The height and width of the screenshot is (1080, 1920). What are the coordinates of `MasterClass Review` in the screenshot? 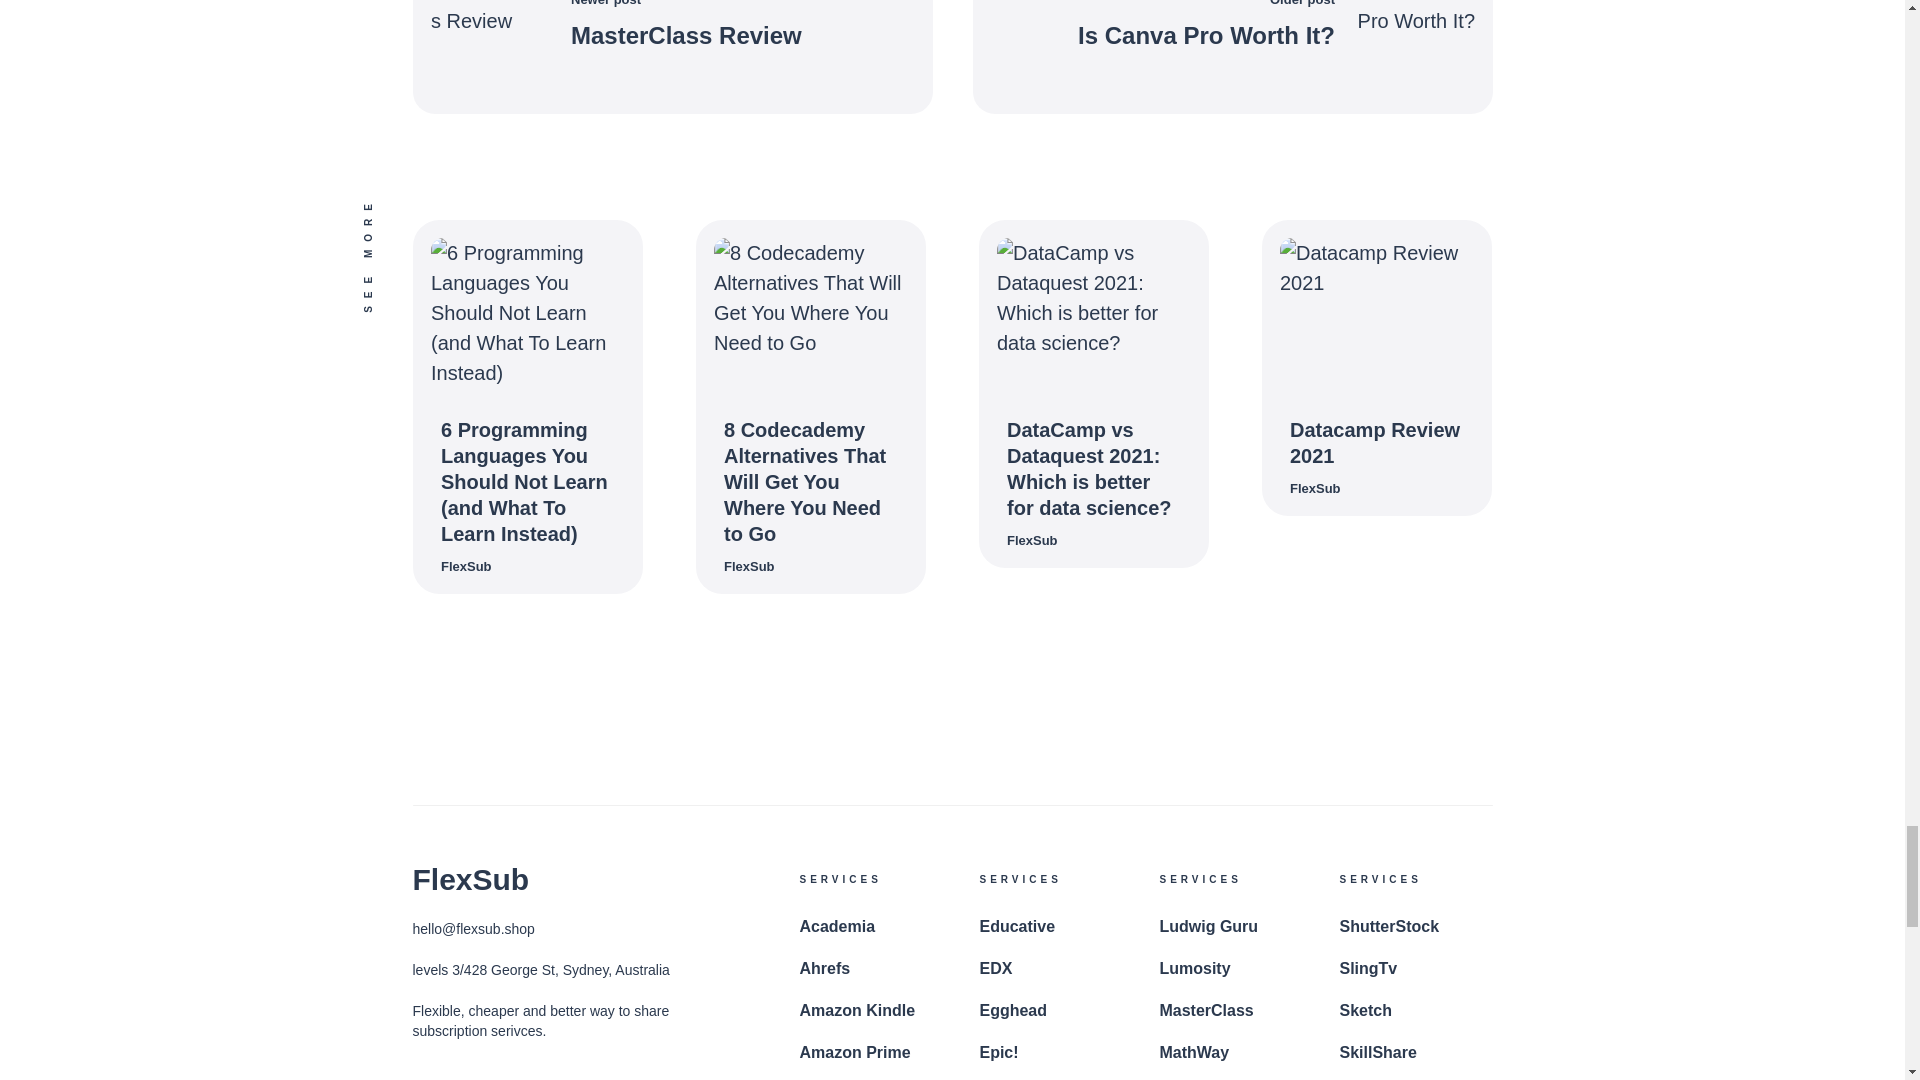 It's located at (685, 34).